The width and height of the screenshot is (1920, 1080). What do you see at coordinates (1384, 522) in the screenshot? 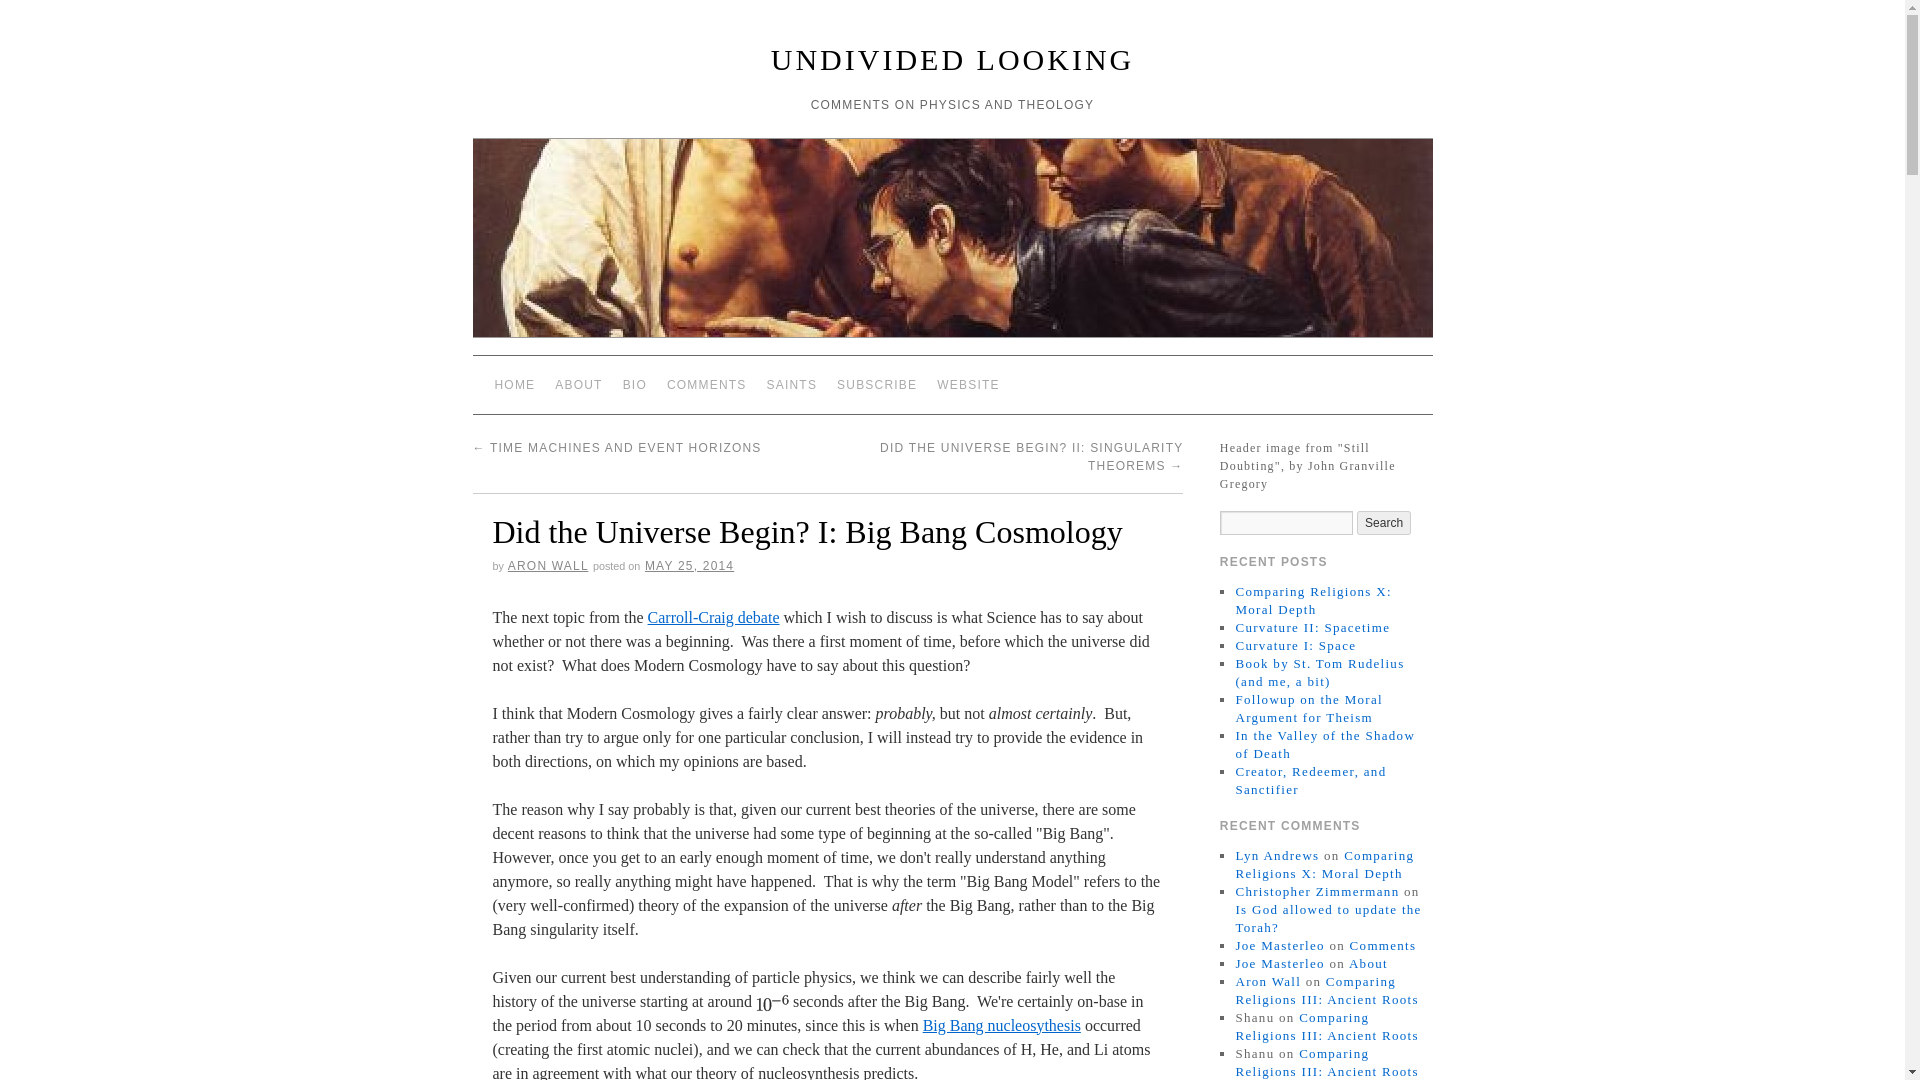
I see `Search` at bounding box center [1384, 522].